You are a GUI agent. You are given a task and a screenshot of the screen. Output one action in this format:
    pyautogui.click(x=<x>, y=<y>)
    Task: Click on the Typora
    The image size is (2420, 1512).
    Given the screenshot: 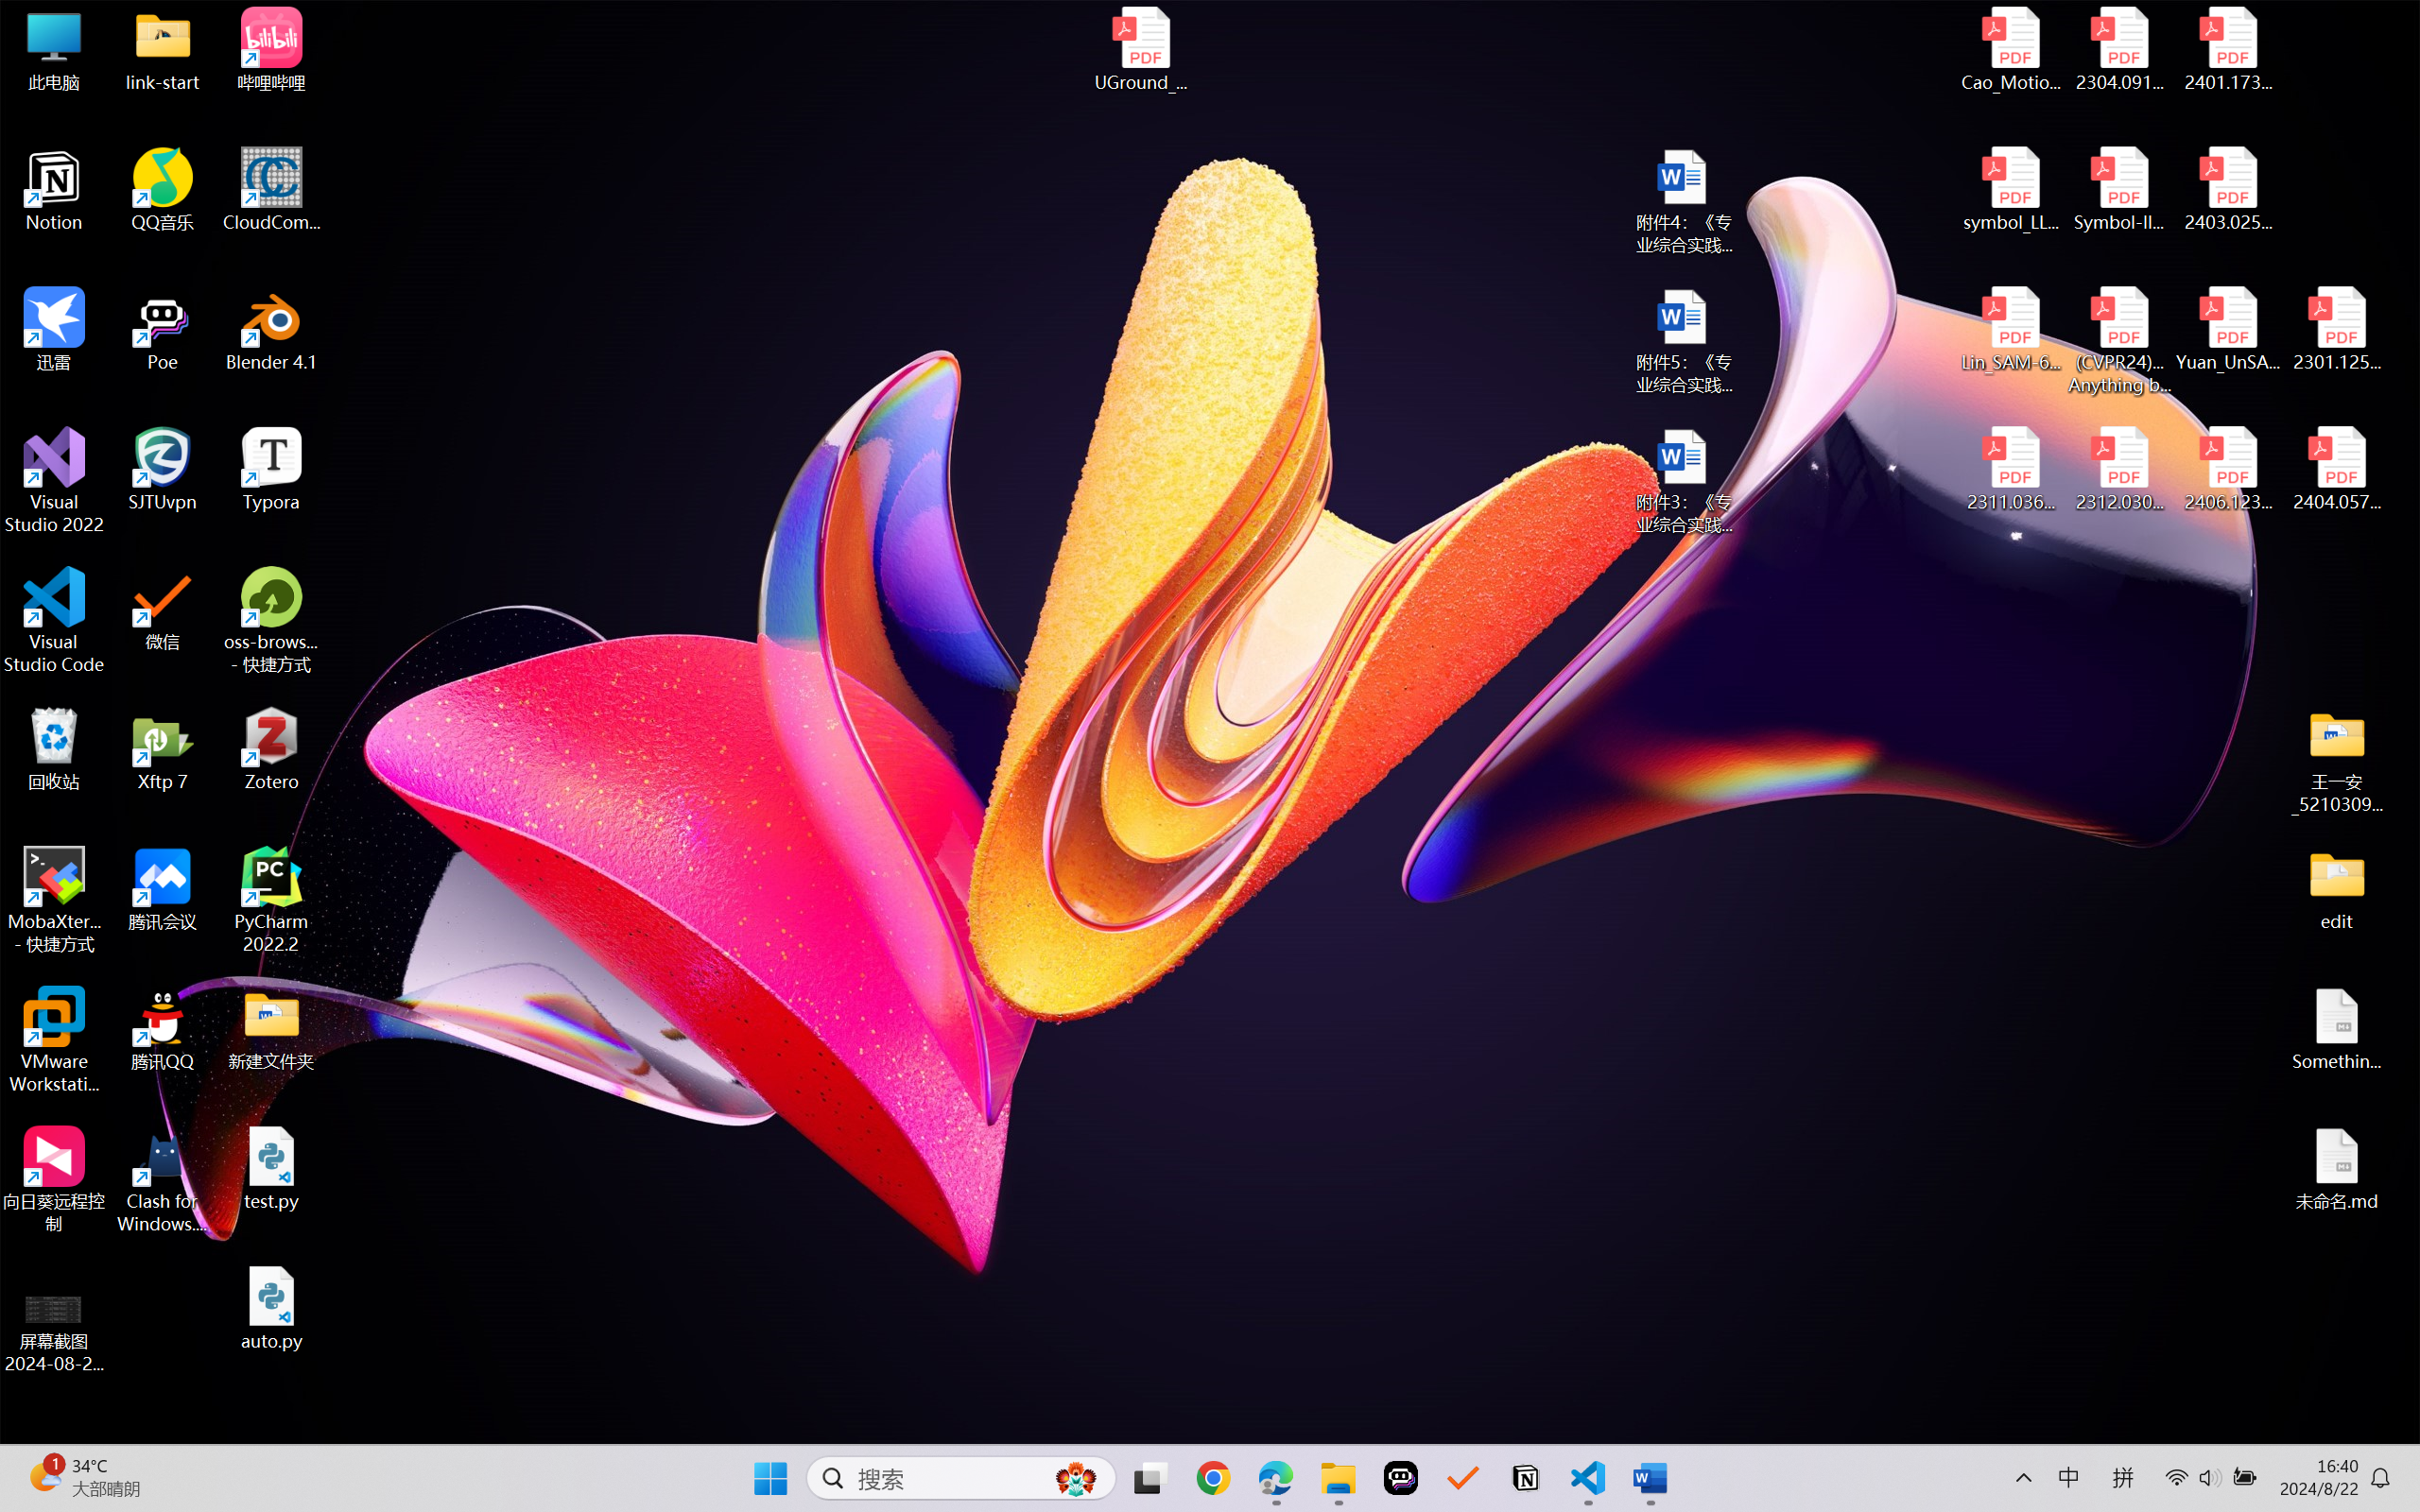 What is the action you would take?
    pyautogui.click(x=272, y=470)
    